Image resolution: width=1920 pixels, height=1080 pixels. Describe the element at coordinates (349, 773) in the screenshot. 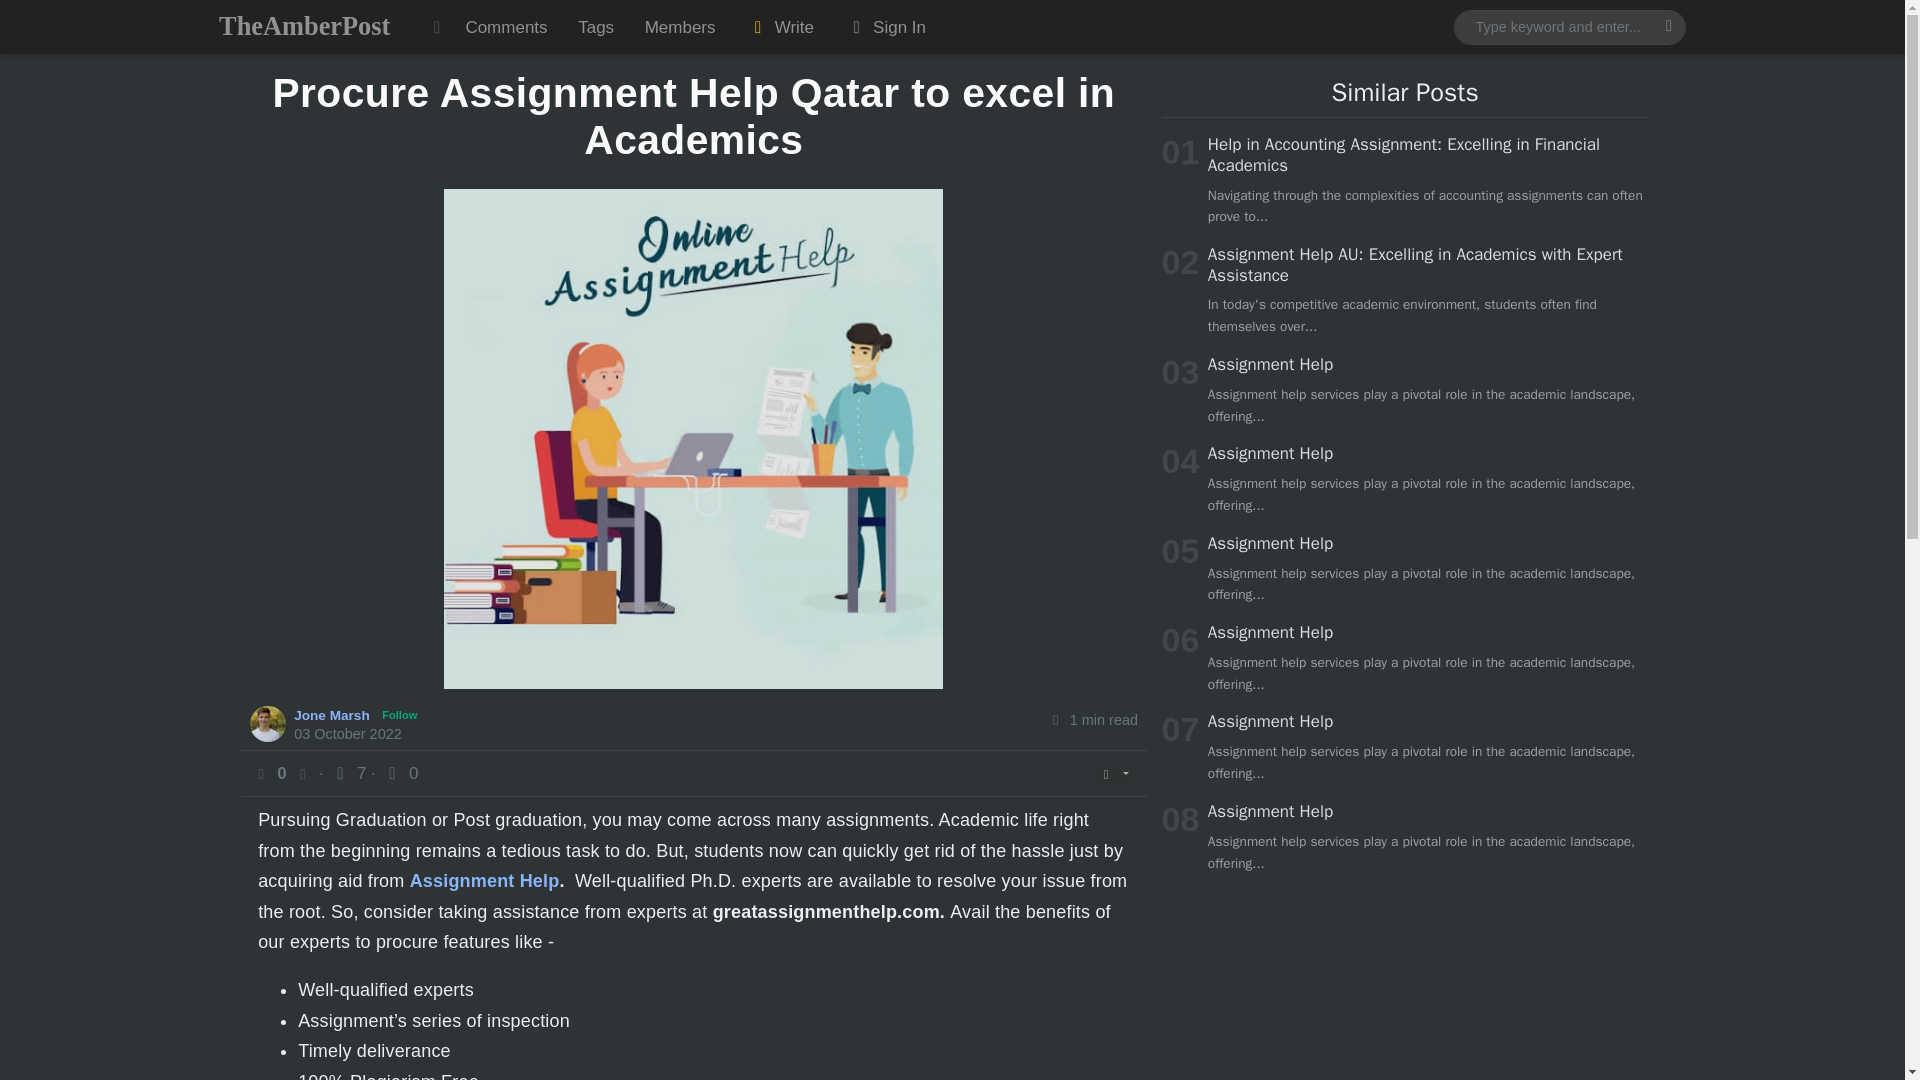

I see `Views` at that location.